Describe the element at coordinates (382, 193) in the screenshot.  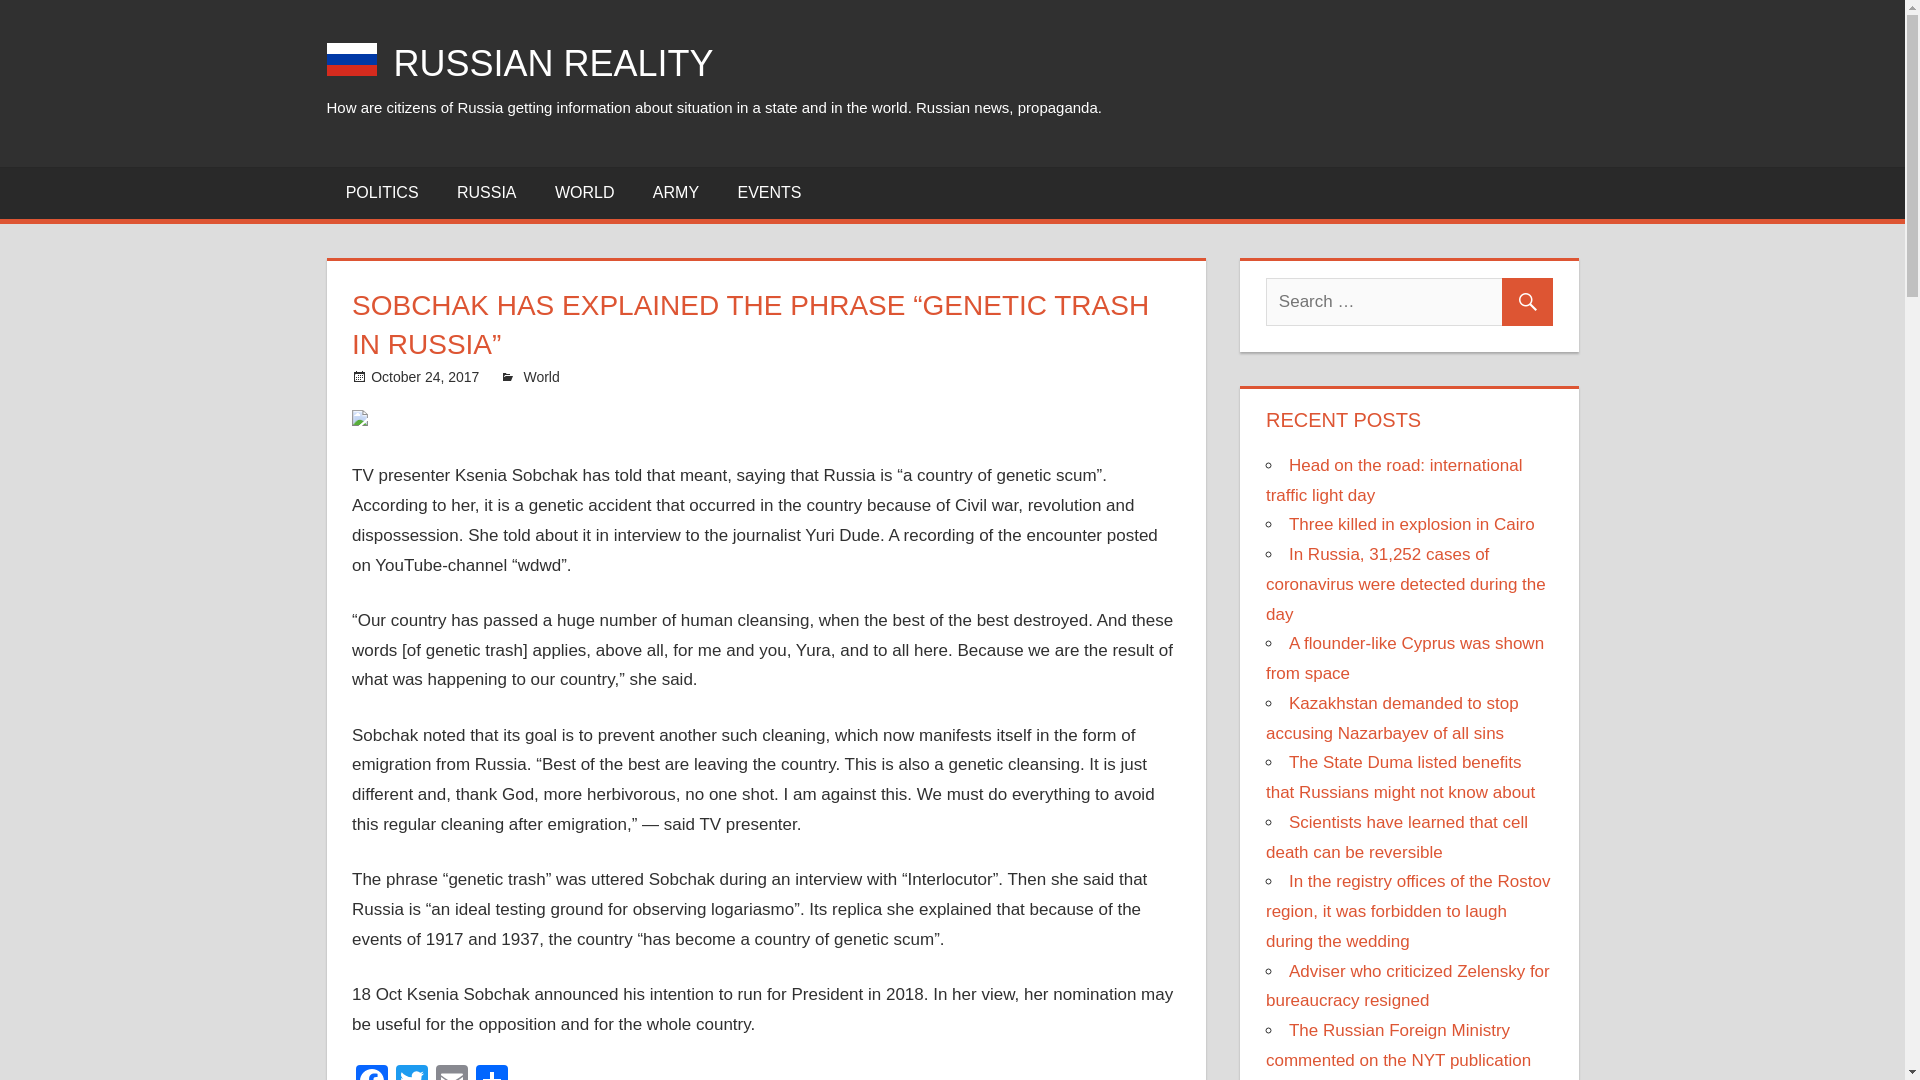
I see `POLITICS` at that location.